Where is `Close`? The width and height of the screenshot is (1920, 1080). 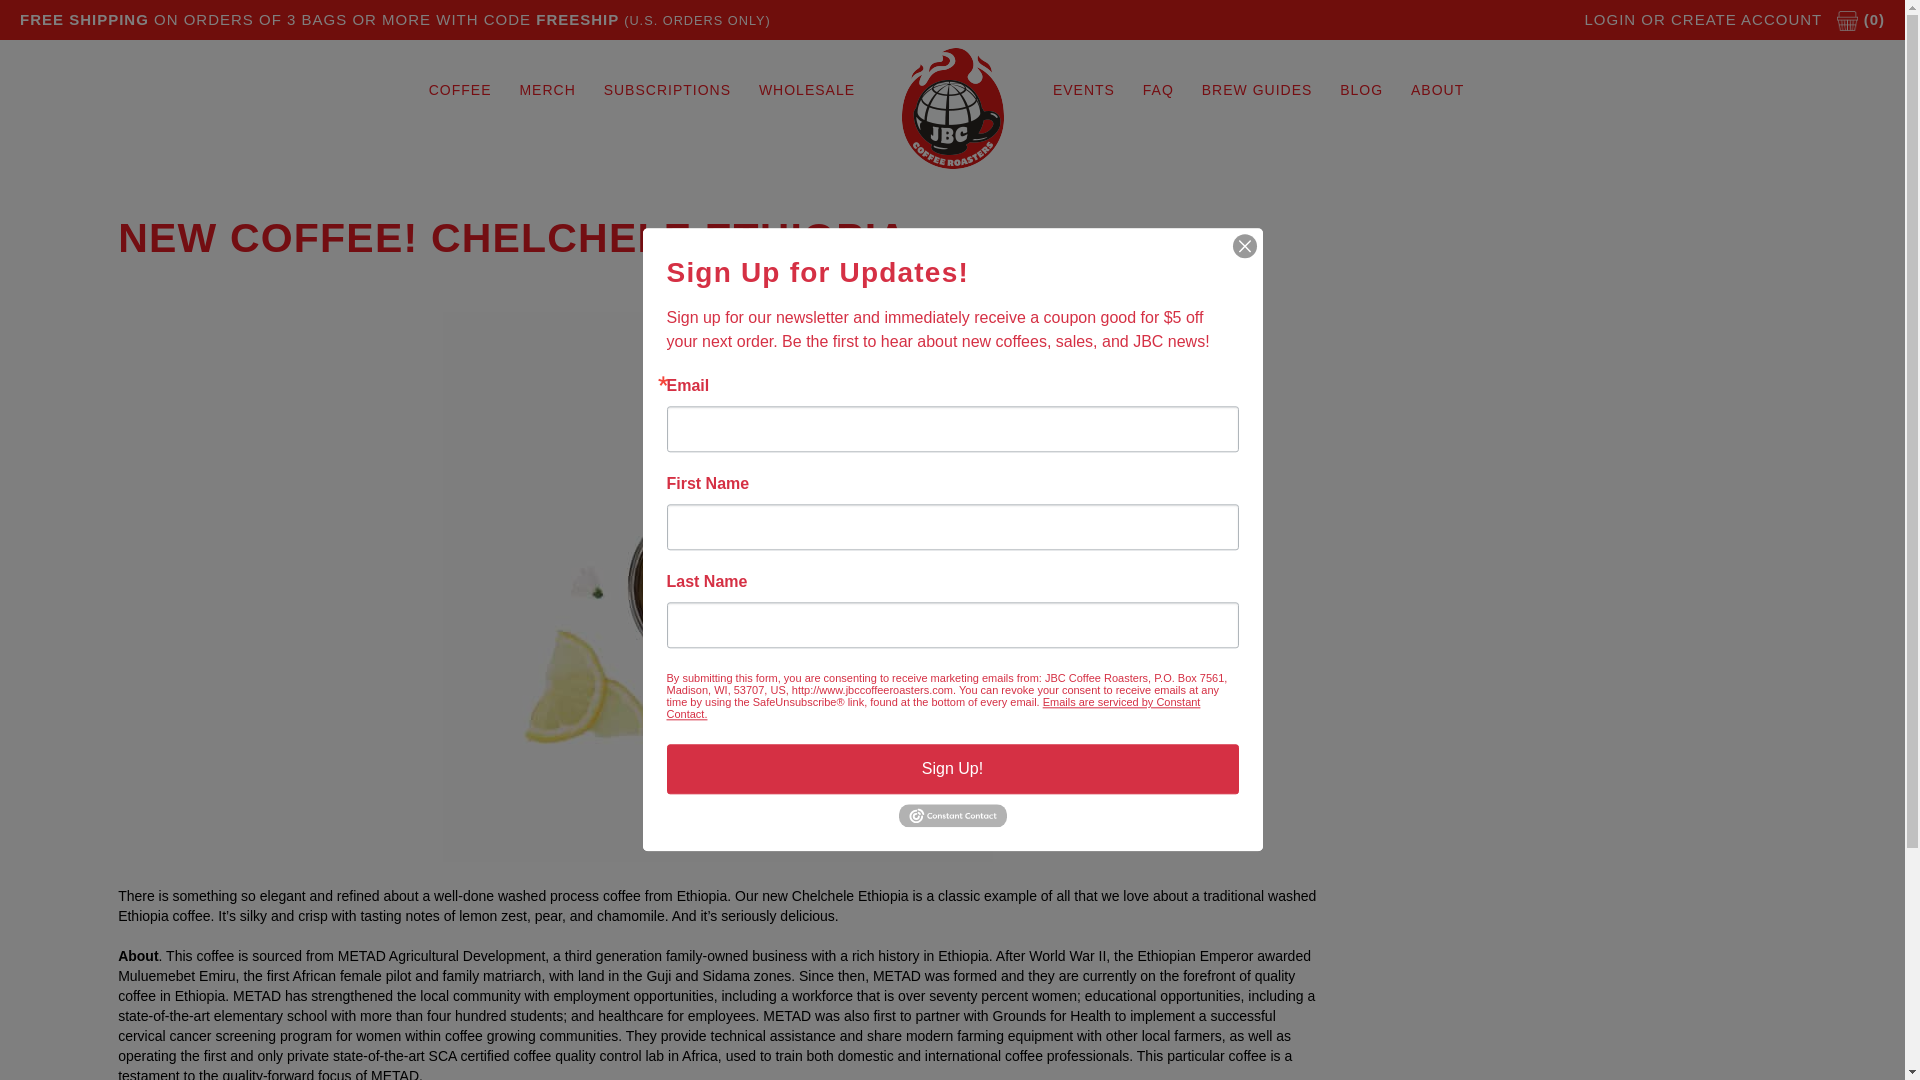
Close is located at coordinates (1244, 246).